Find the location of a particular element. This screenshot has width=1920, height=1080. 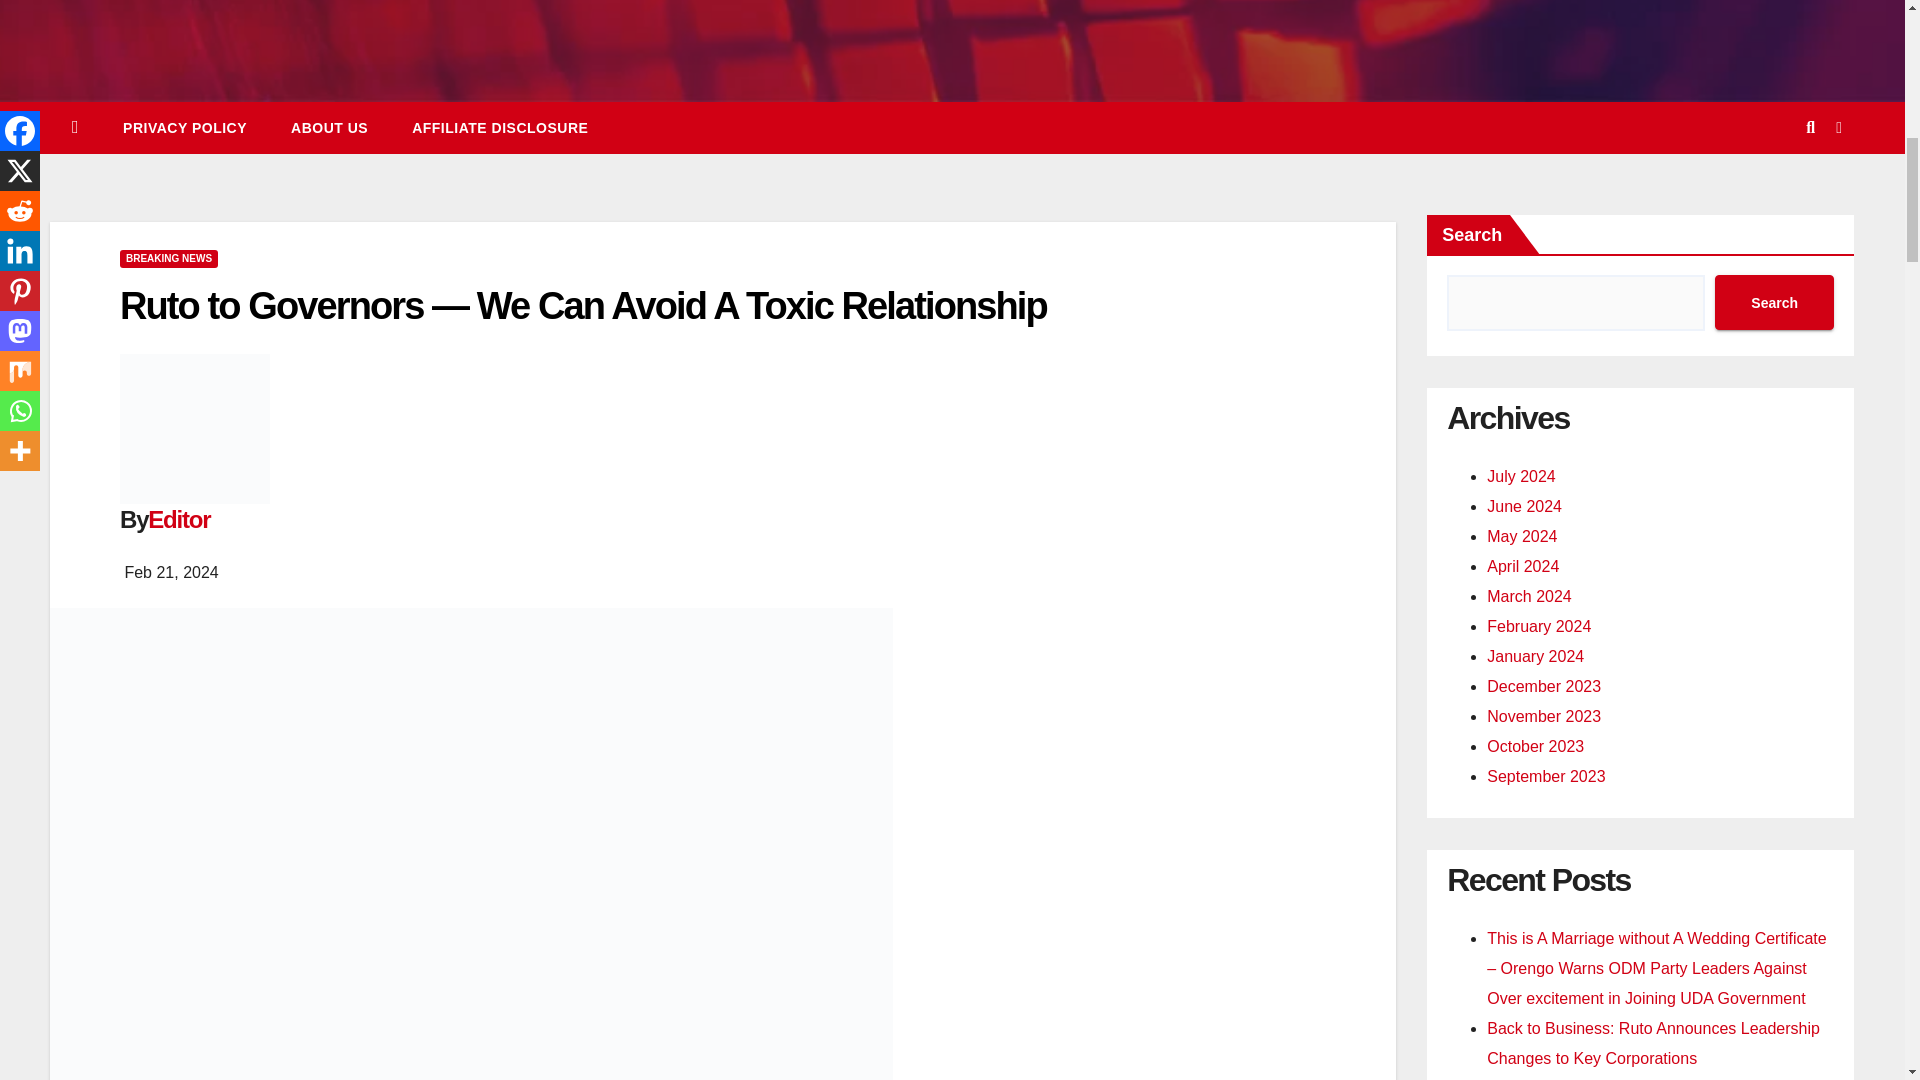

PRIVACY POLICY is located at coordinates (184, 128).